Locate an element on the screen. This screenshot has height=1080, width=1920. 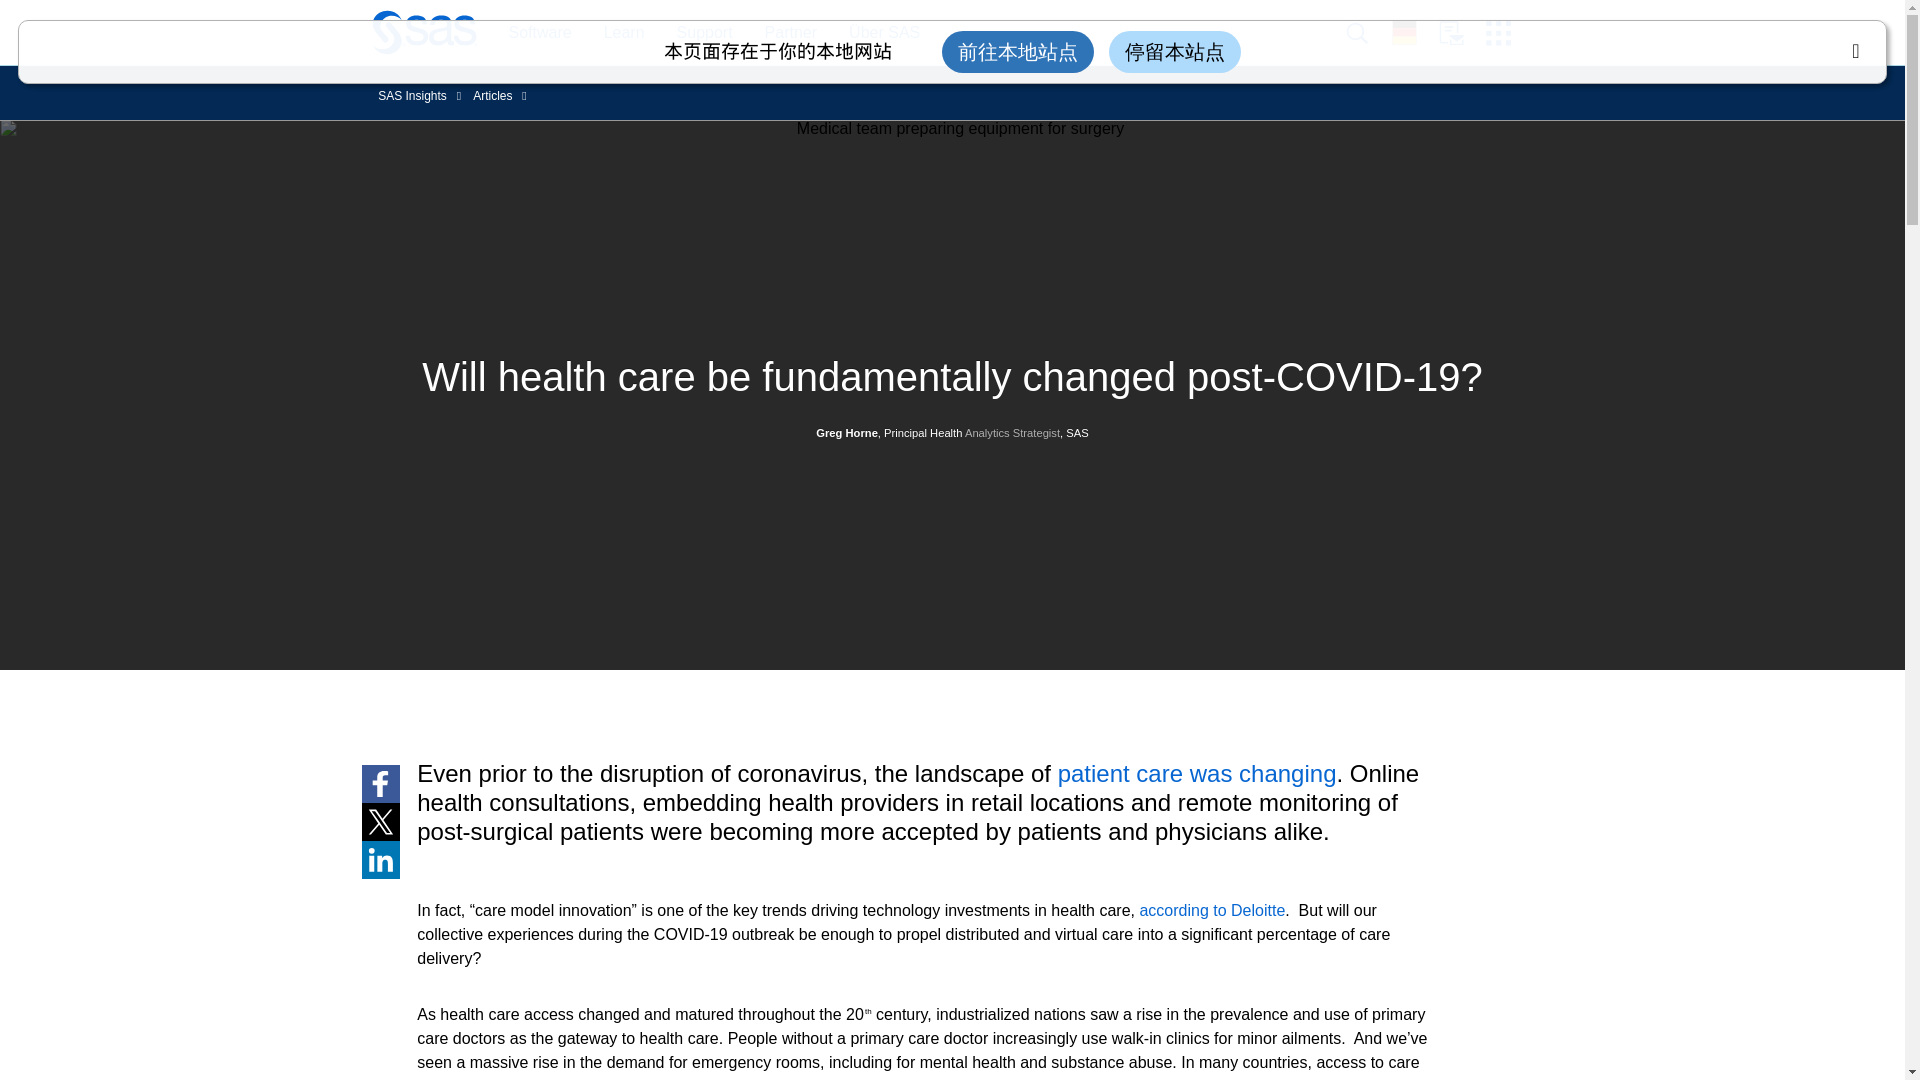
Standorte weltweit is located at coordinates (1415, 32).